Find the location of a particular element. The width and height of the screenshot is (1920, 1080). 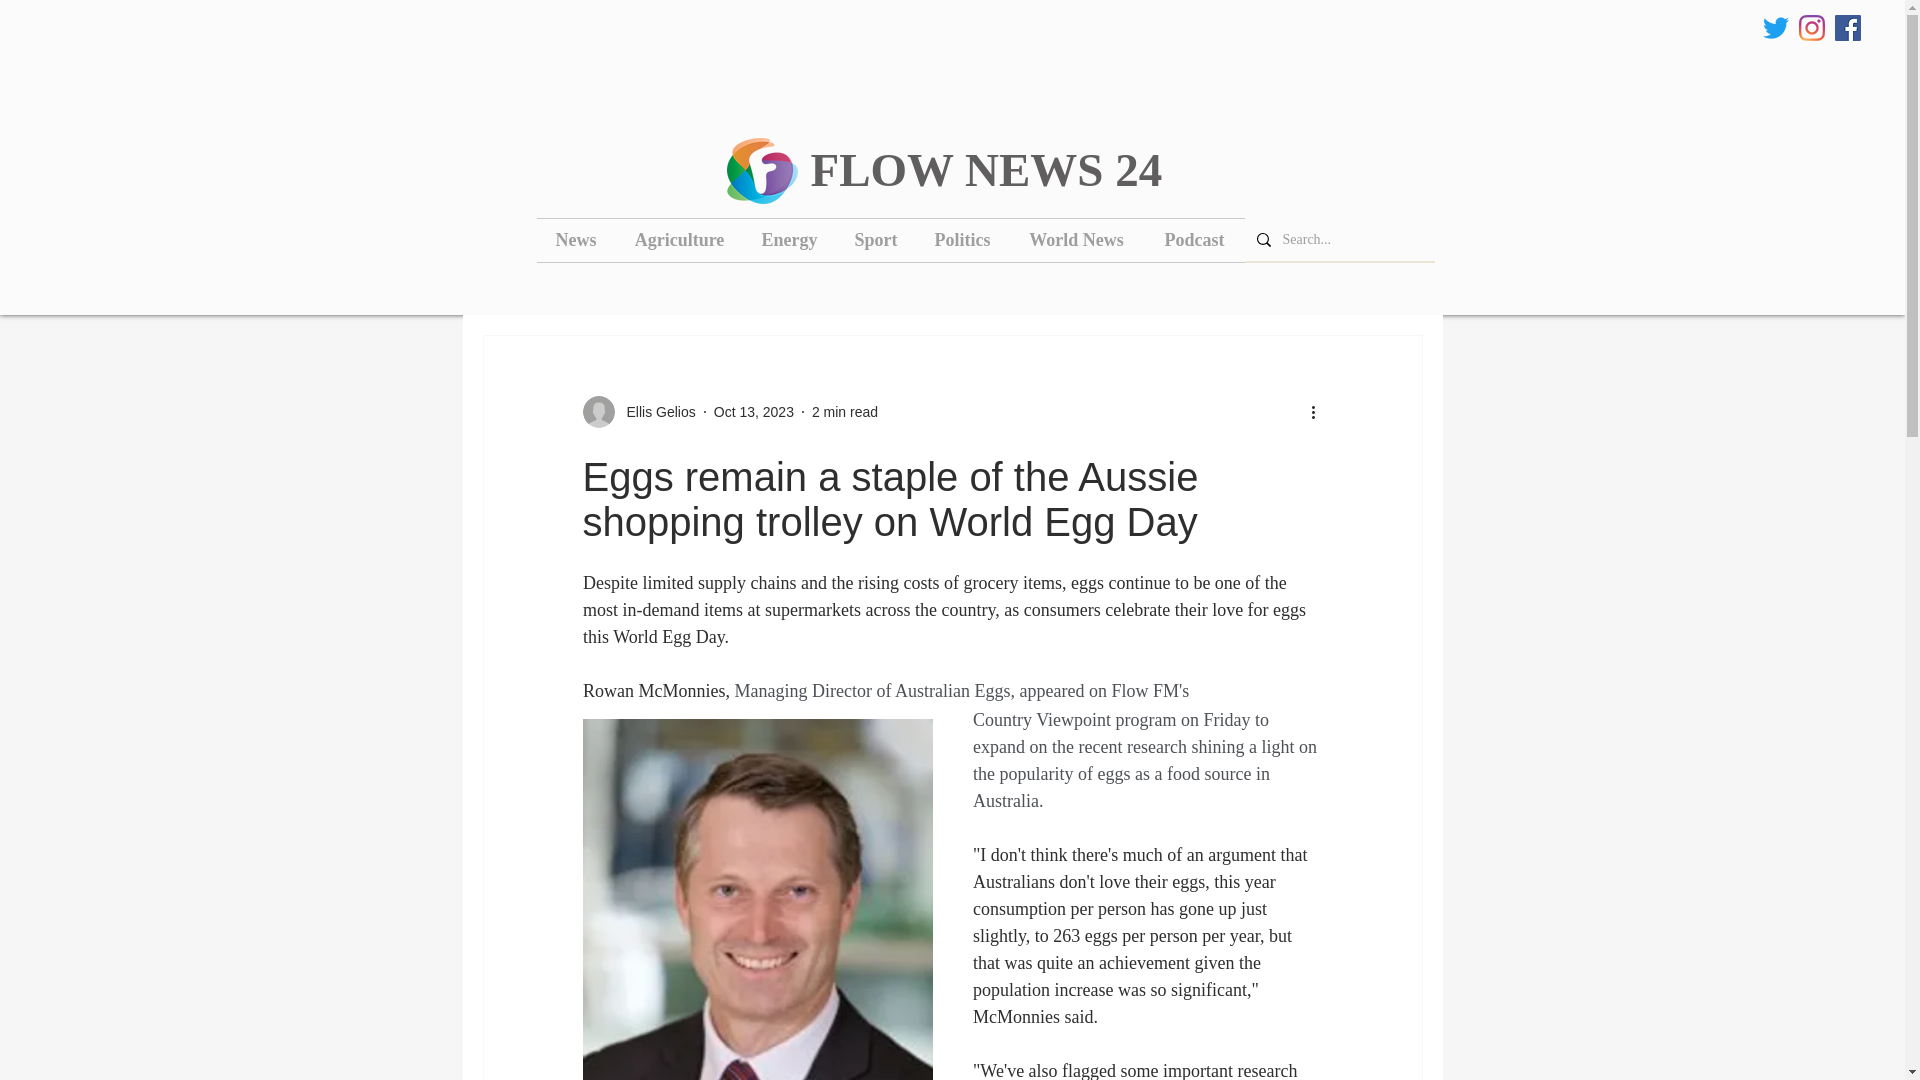

Politics is located at coordinates (962, 240).